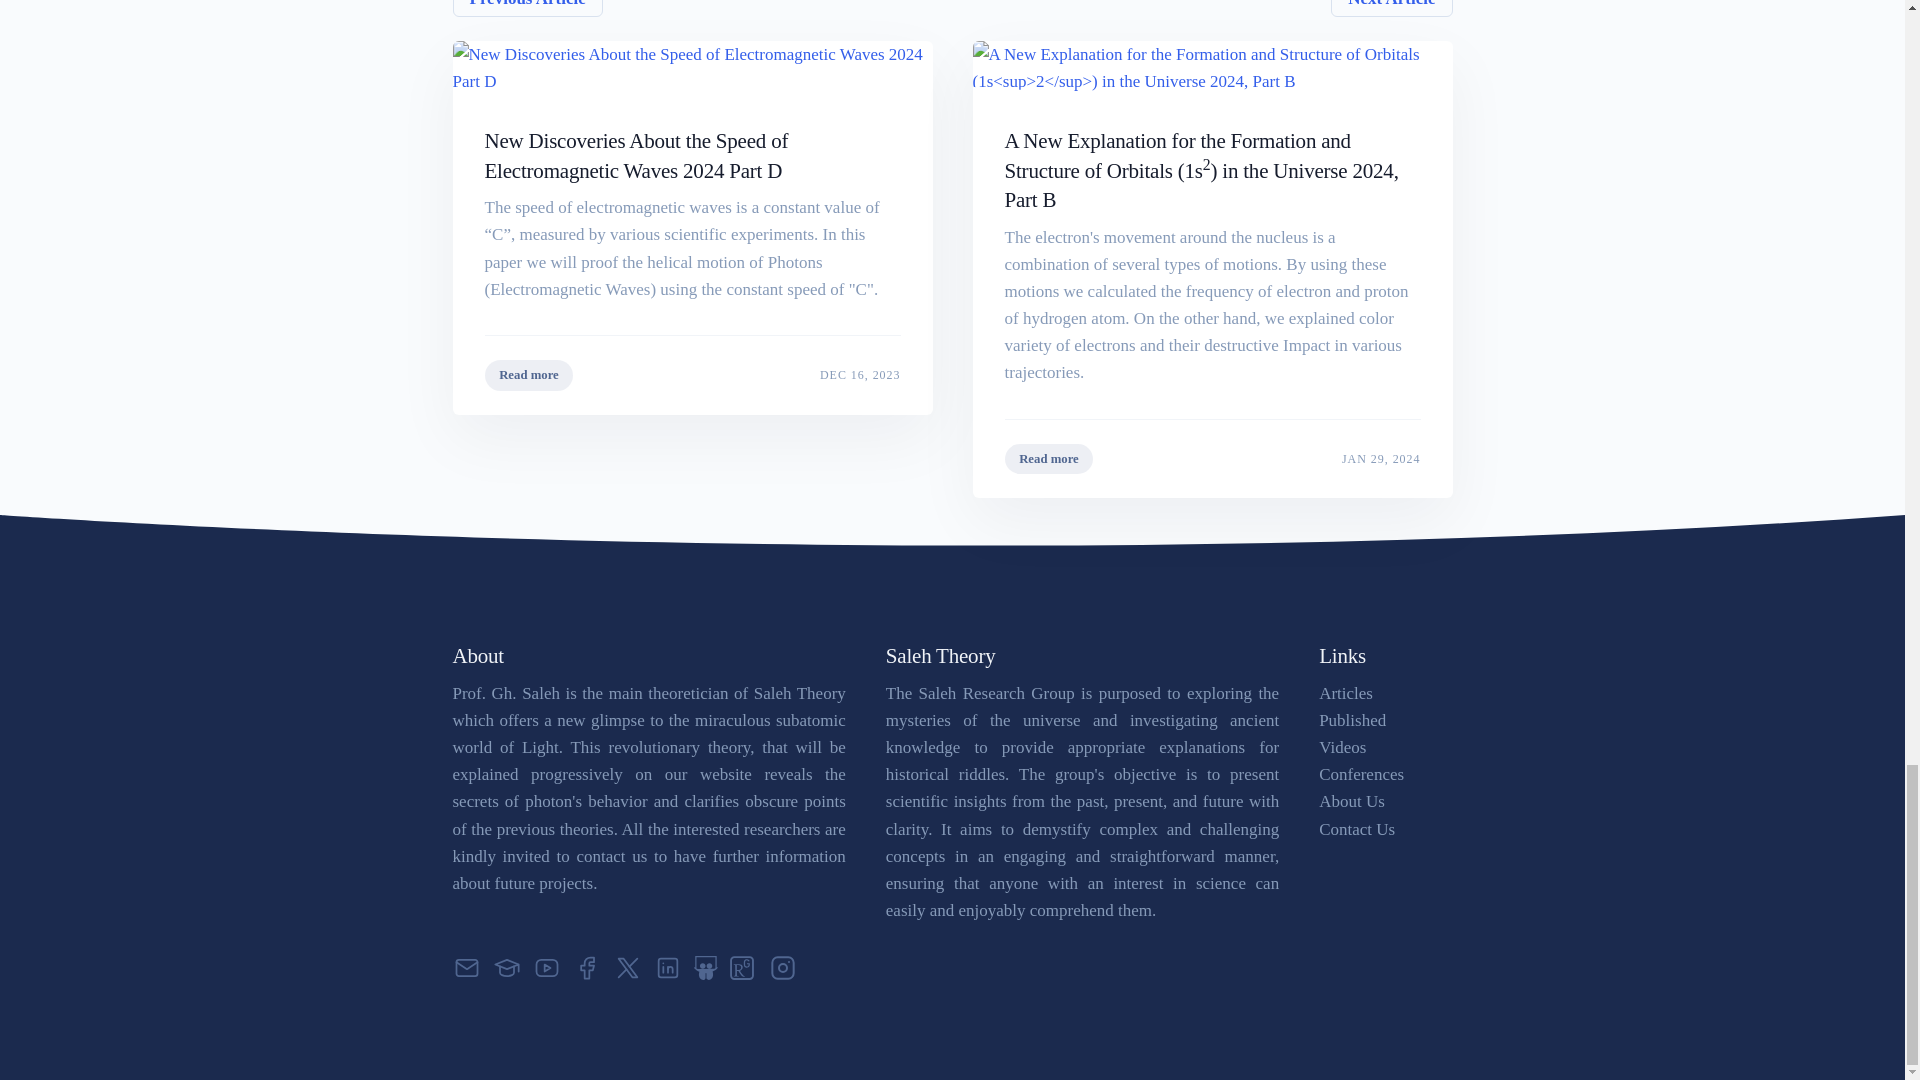 This screenshot has height=1080, width=1920. I want to click on About Us, so click(1352, 801).